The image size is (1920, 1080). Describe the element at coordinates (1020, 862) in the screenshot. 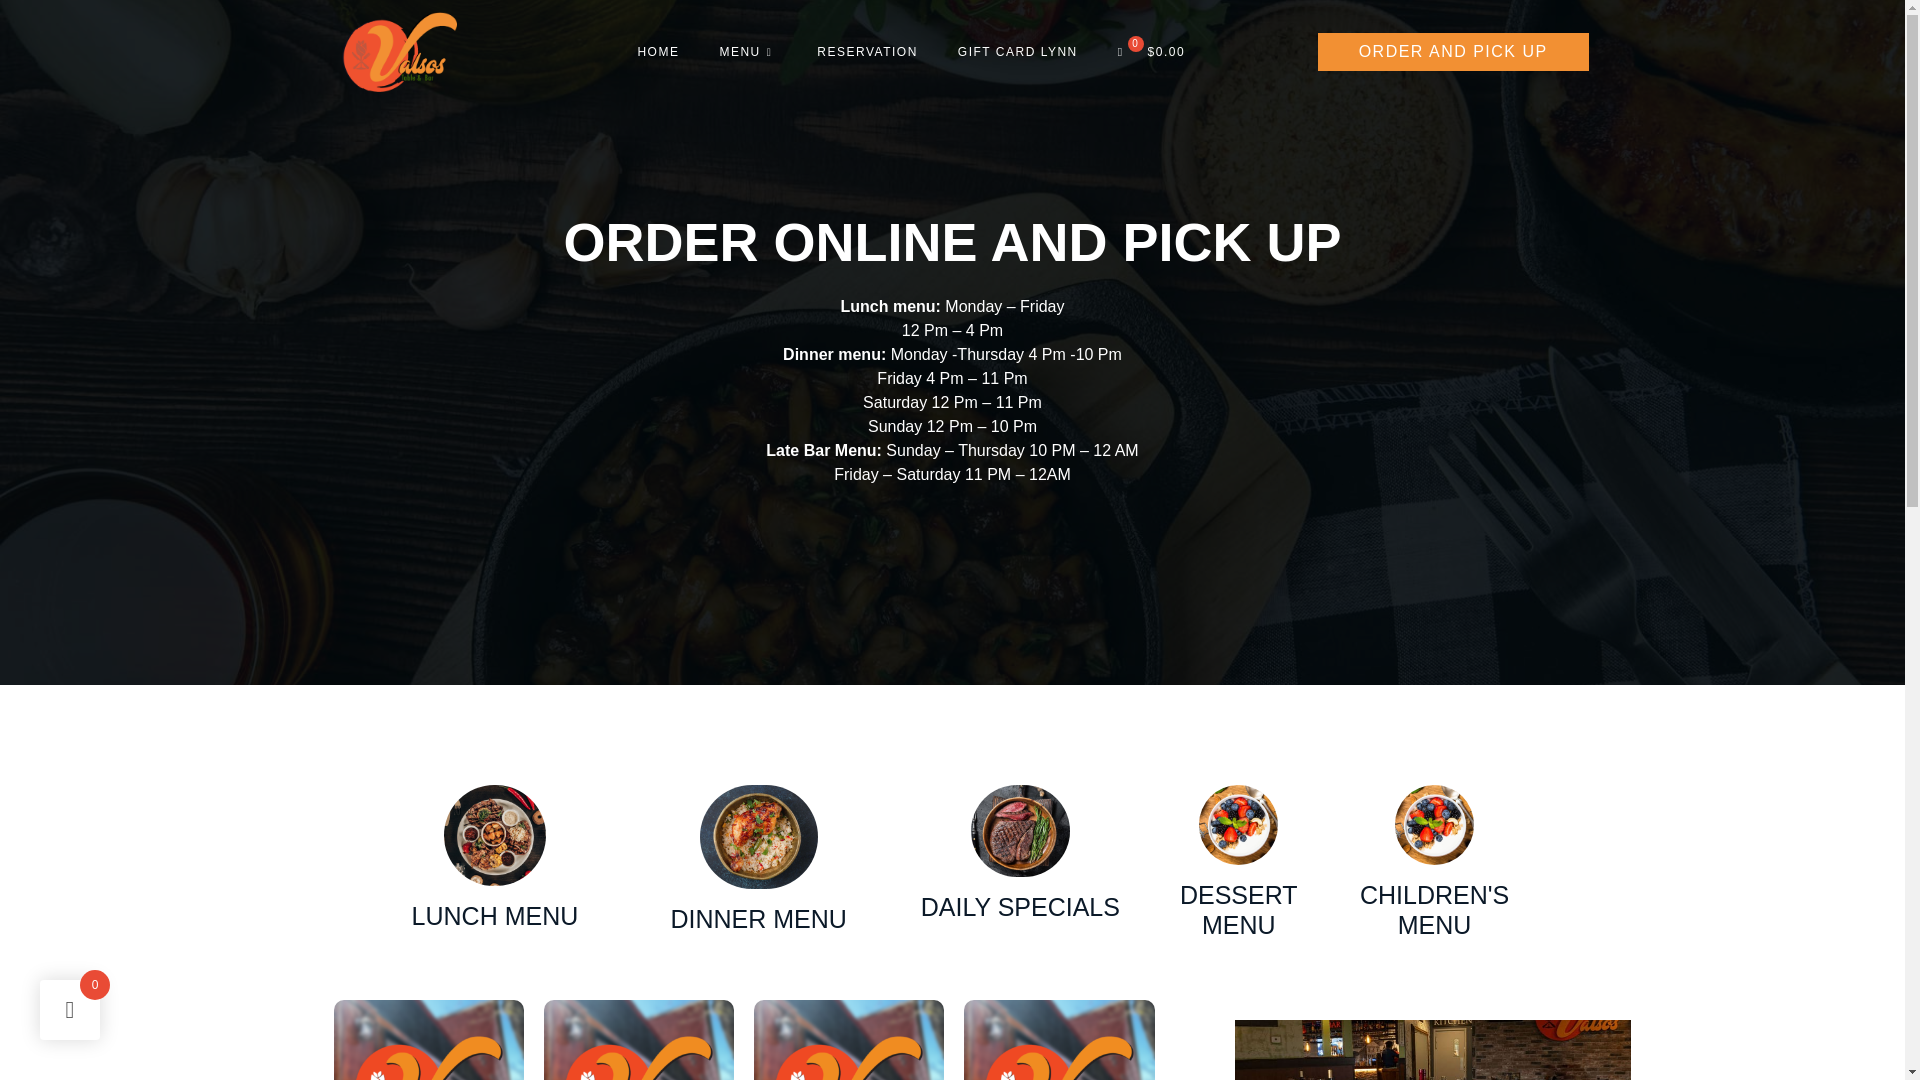

I see `DAILY SPECIALS` at that location.